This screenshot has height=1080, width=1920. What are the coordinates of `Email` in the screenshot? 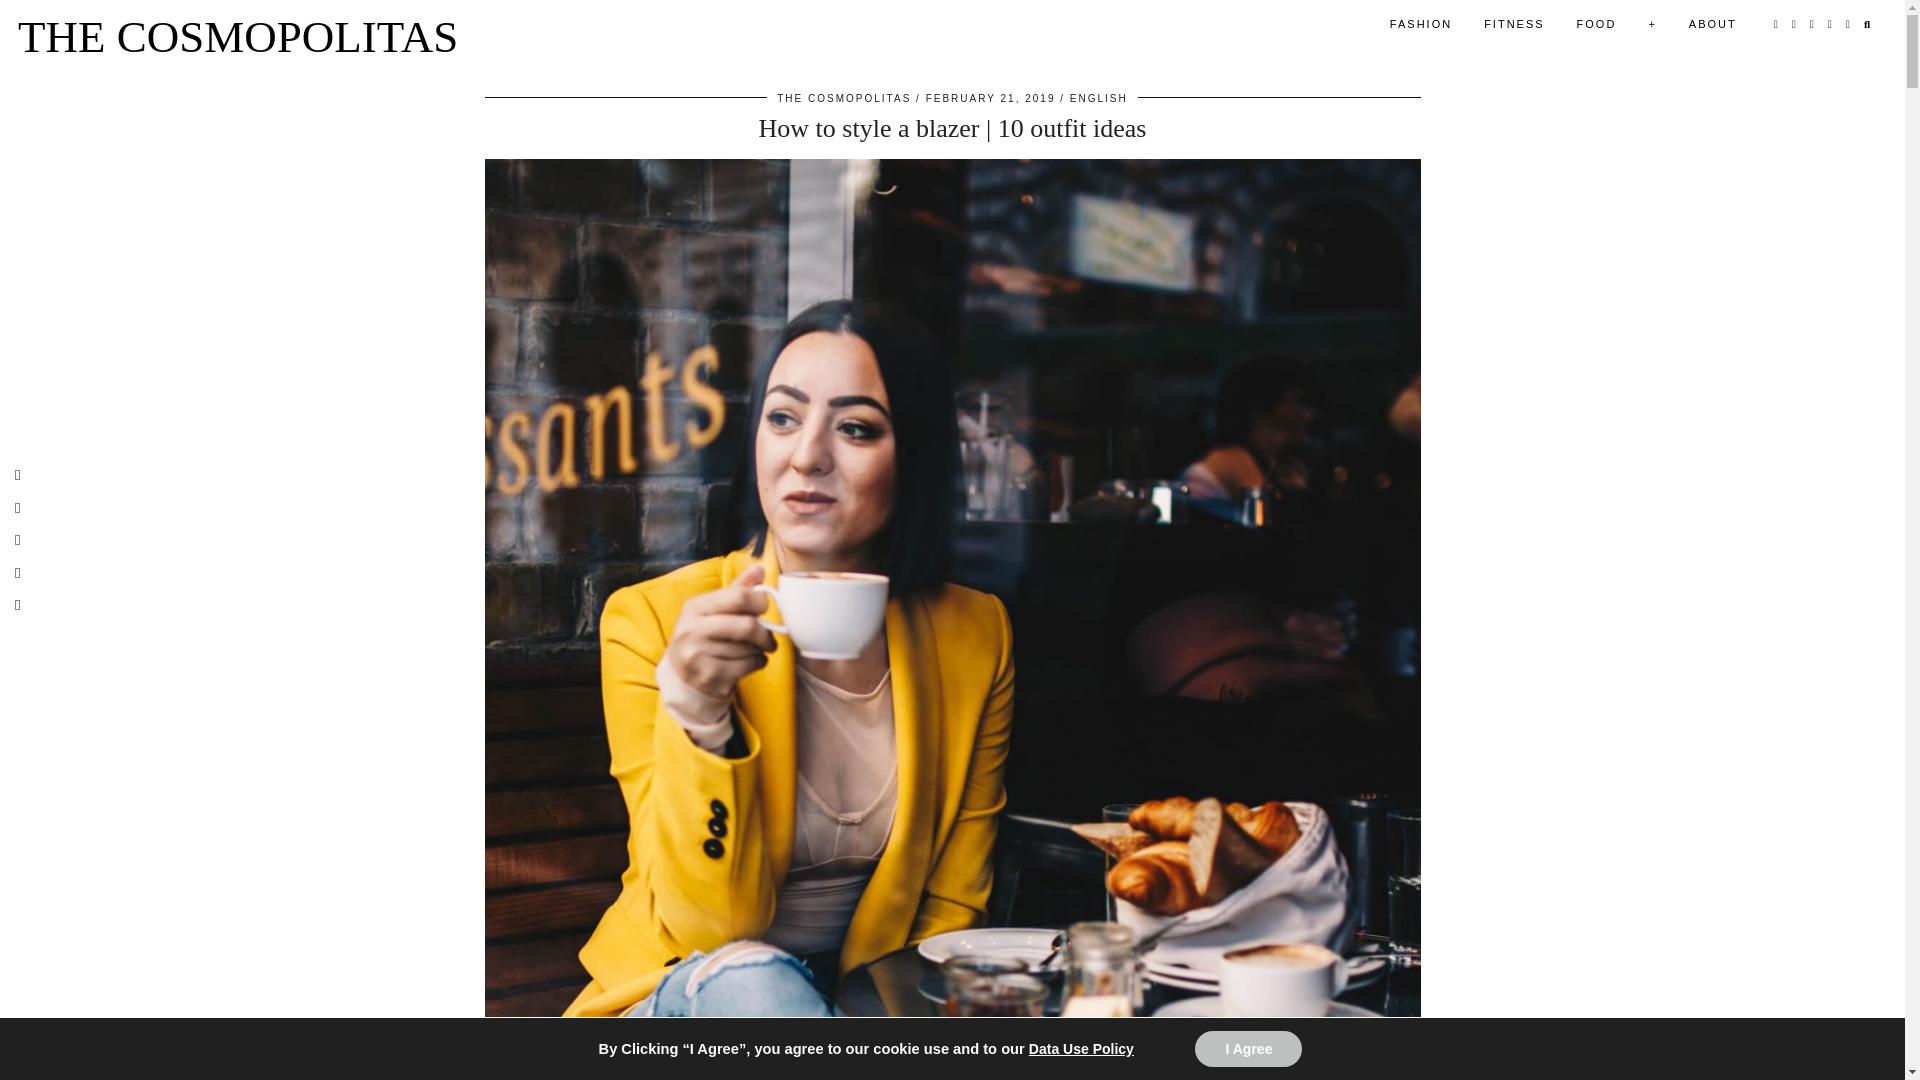 It's located at (1848, 24).